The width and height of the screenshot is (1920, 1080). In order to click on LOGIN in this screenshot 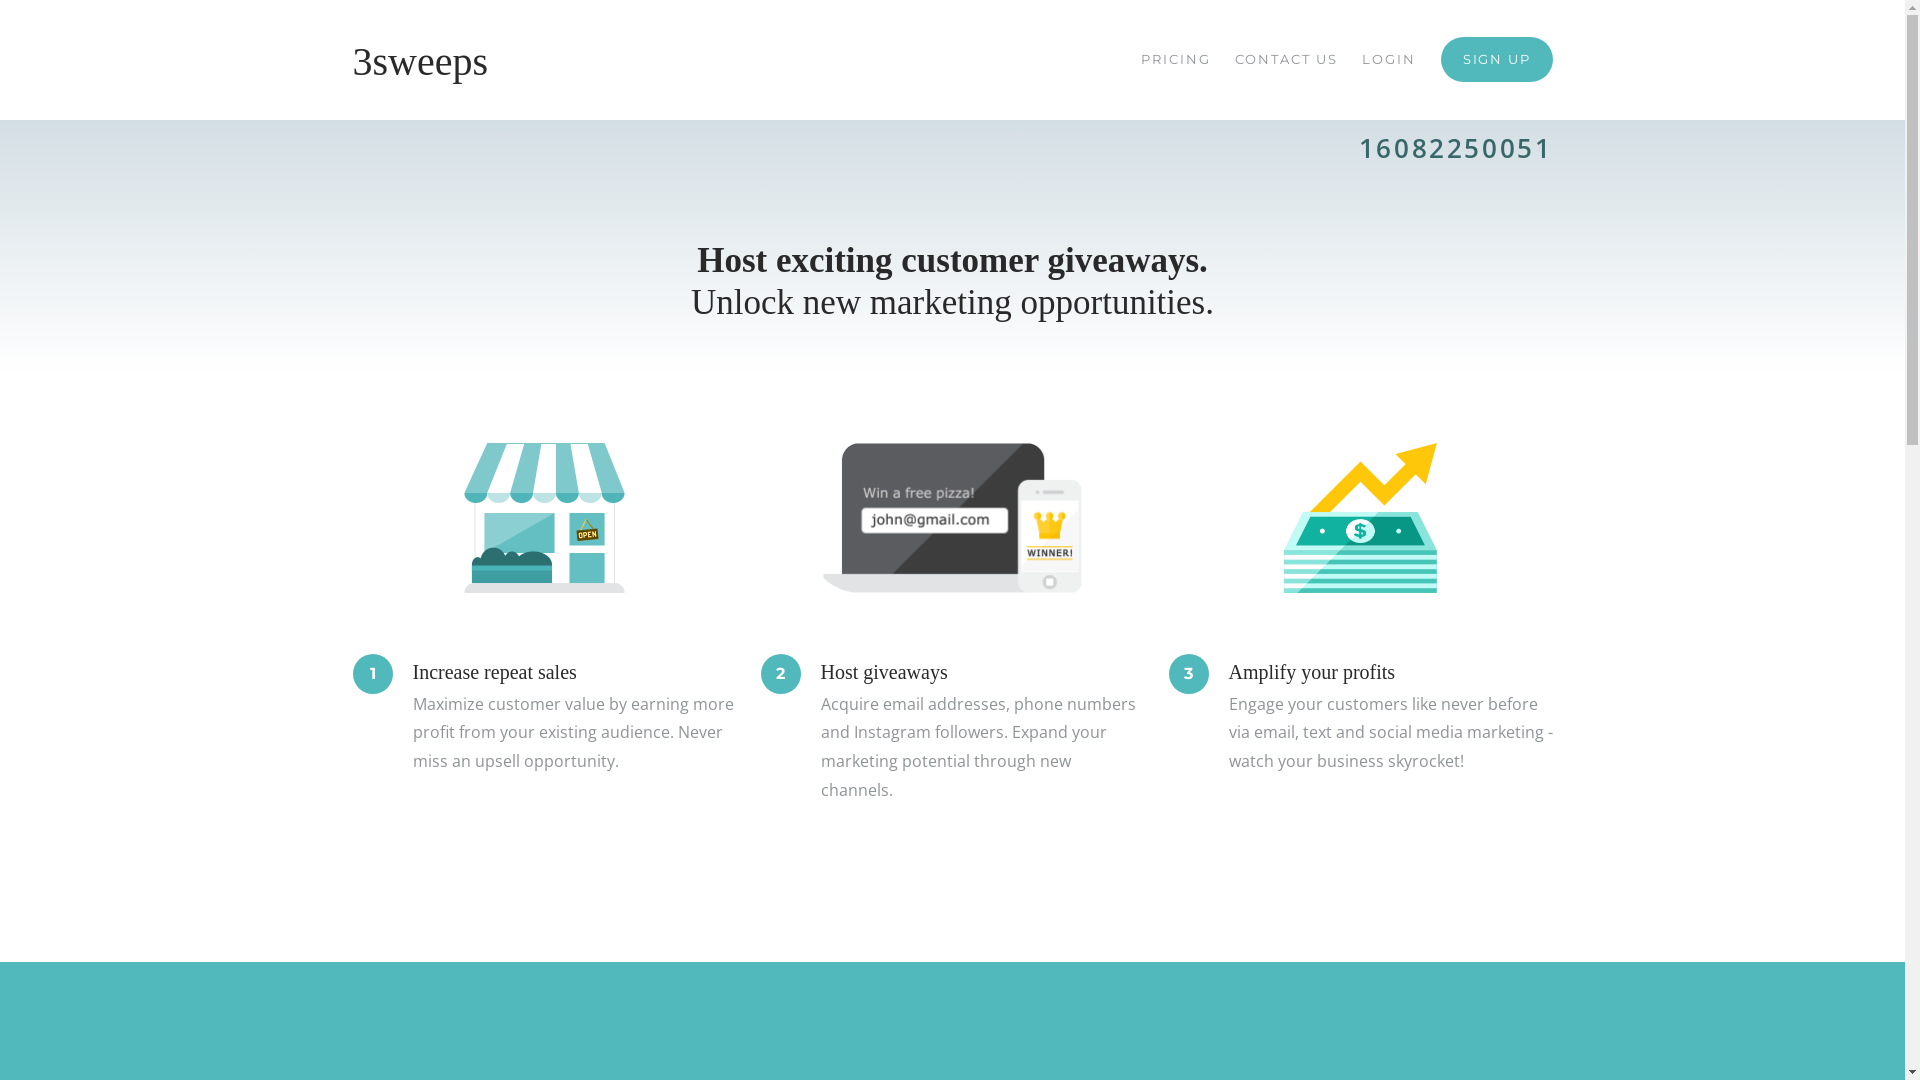, I will do `click(1389, 60)`.